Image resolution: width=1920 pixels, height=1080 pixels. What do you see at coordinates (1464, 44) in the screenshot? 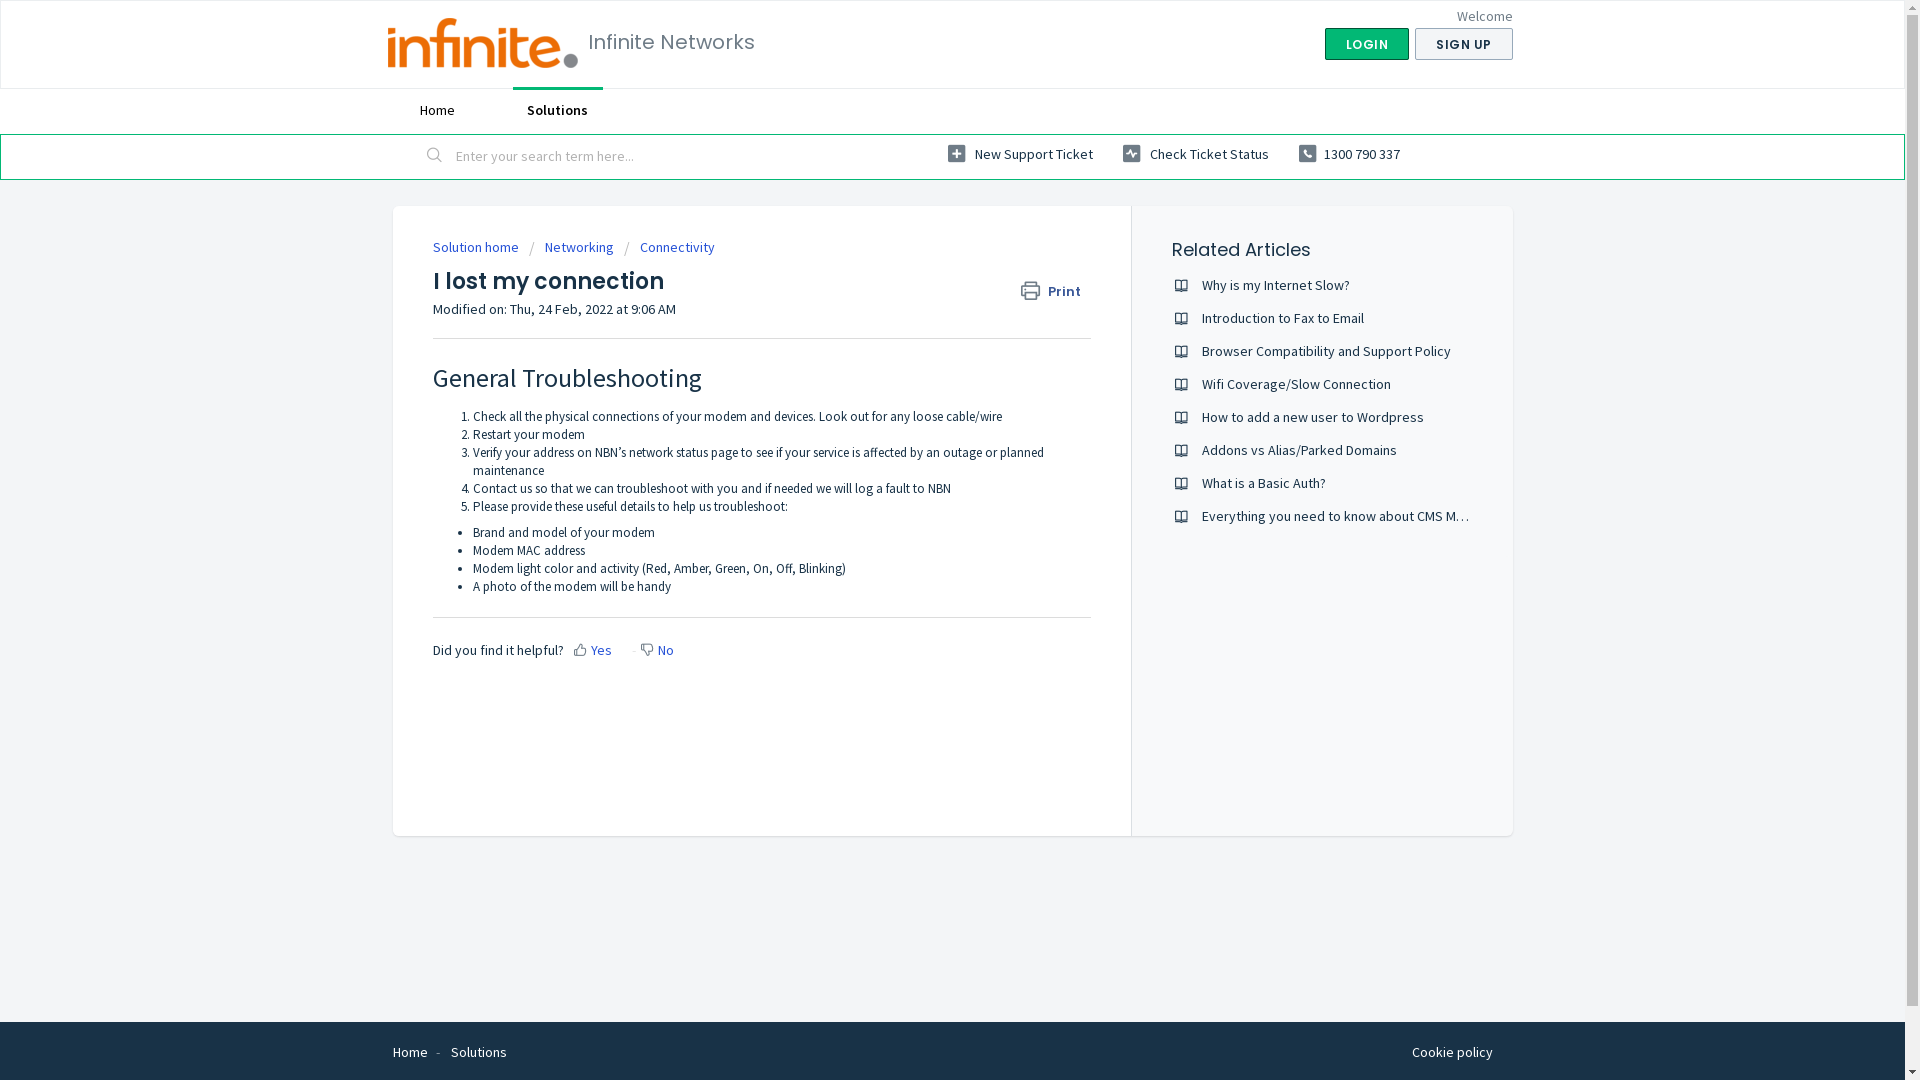
I see `SIGN UP` at bounding box center [1464, 44].